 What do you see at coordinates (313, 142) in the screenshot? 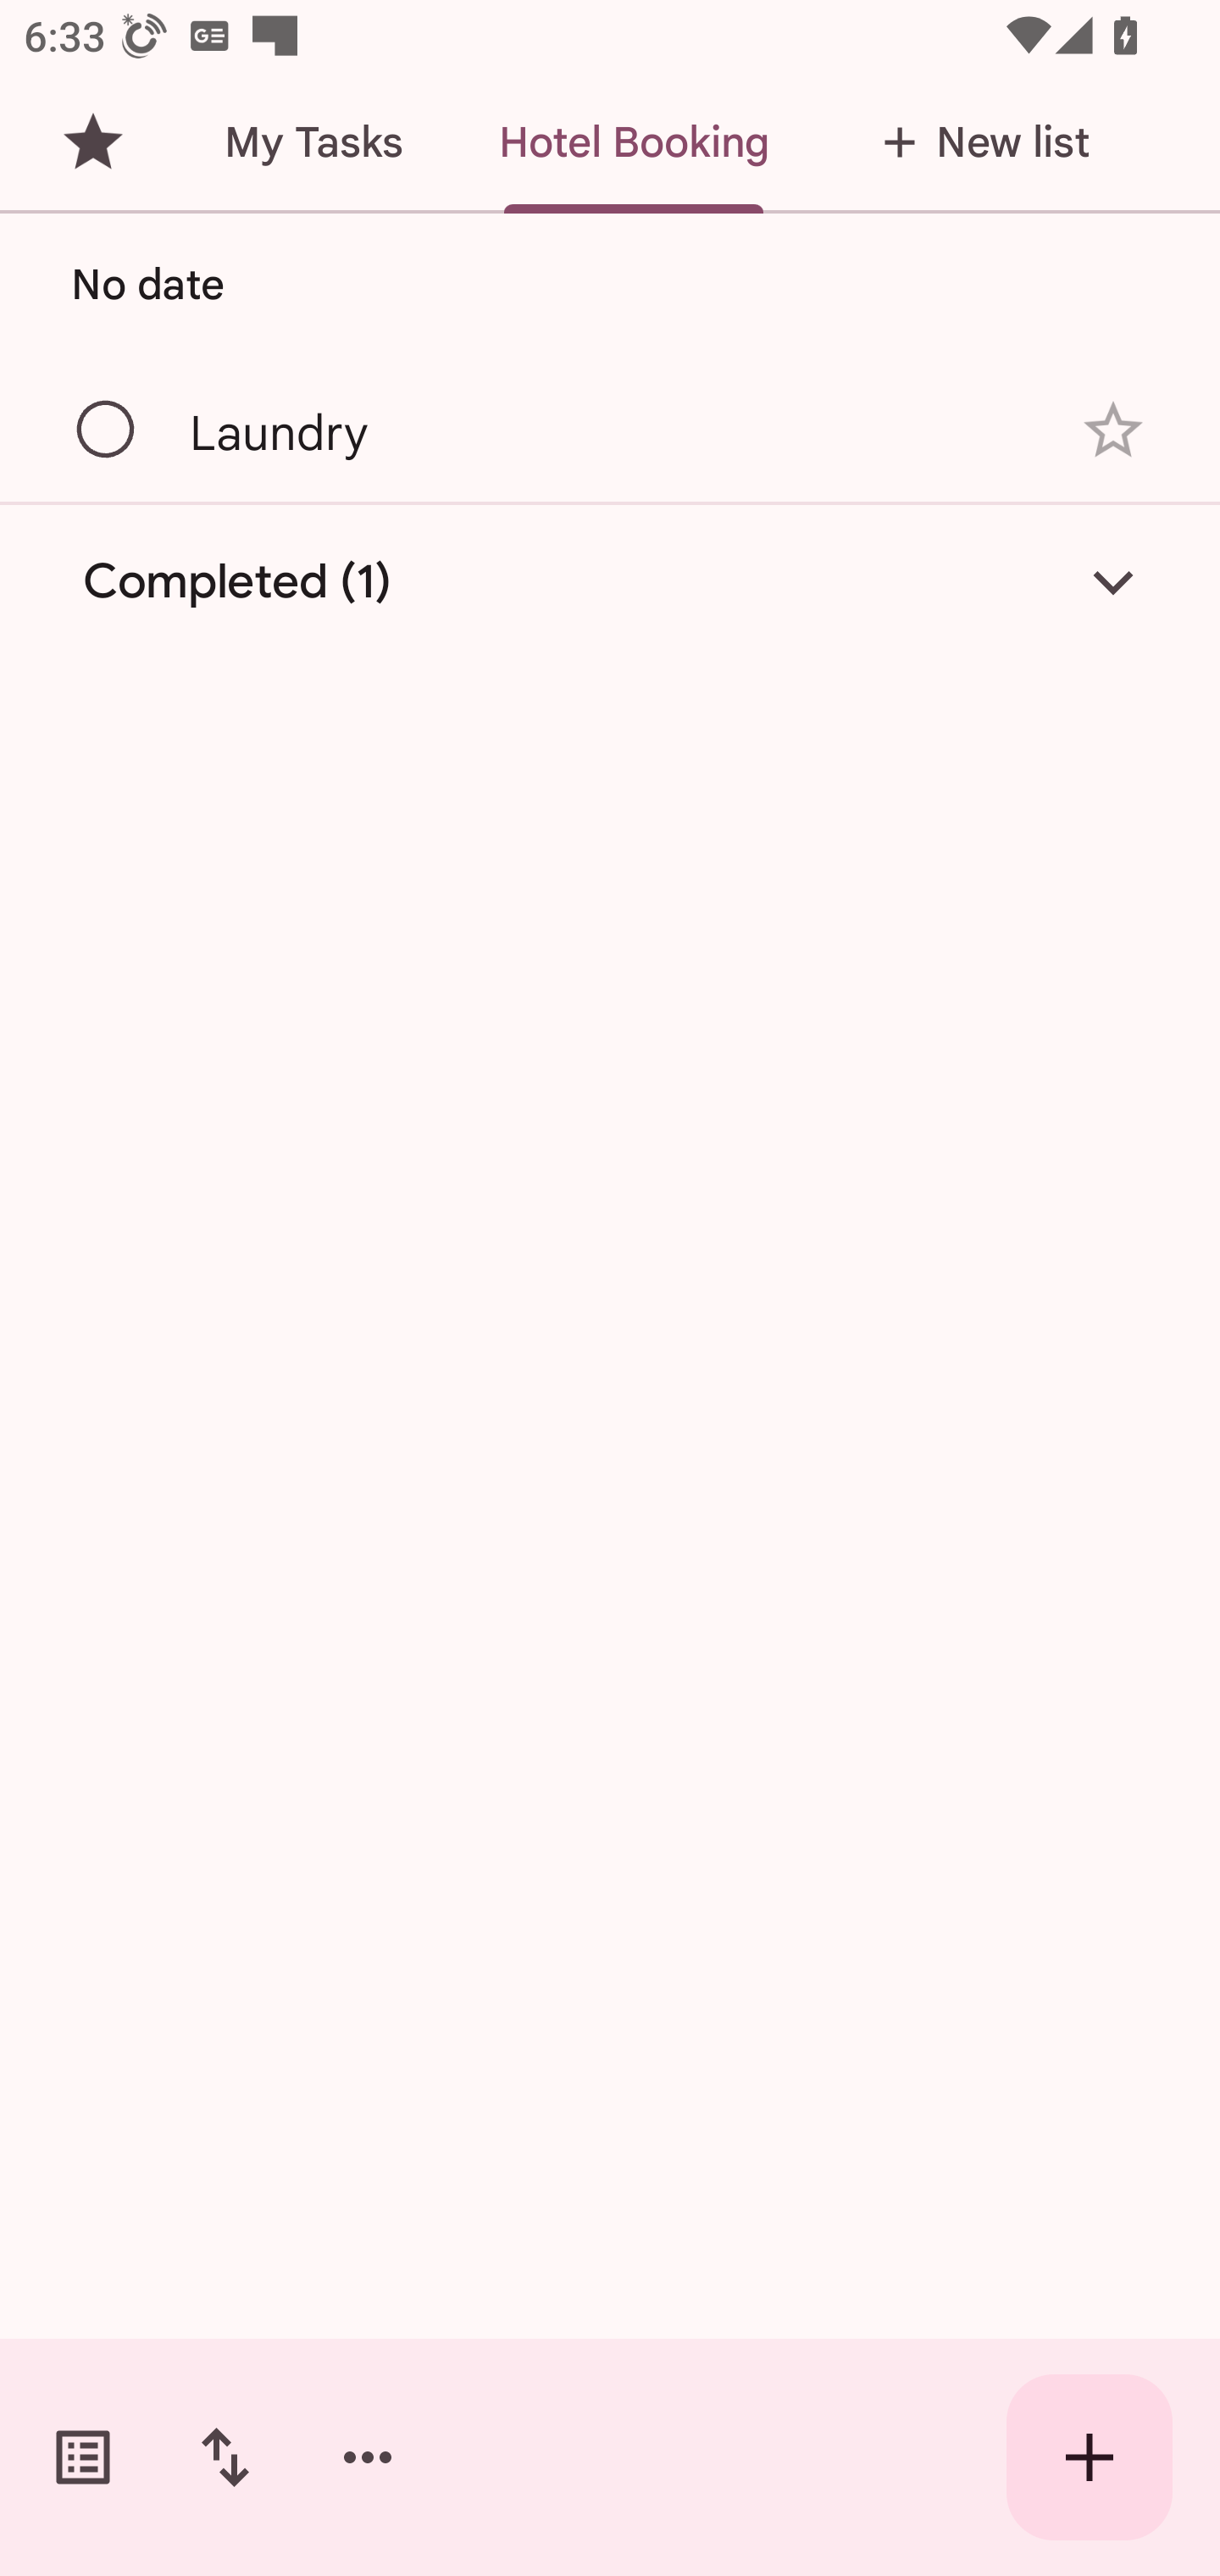
I see `My Tasks` at bounding box center [313, 142].